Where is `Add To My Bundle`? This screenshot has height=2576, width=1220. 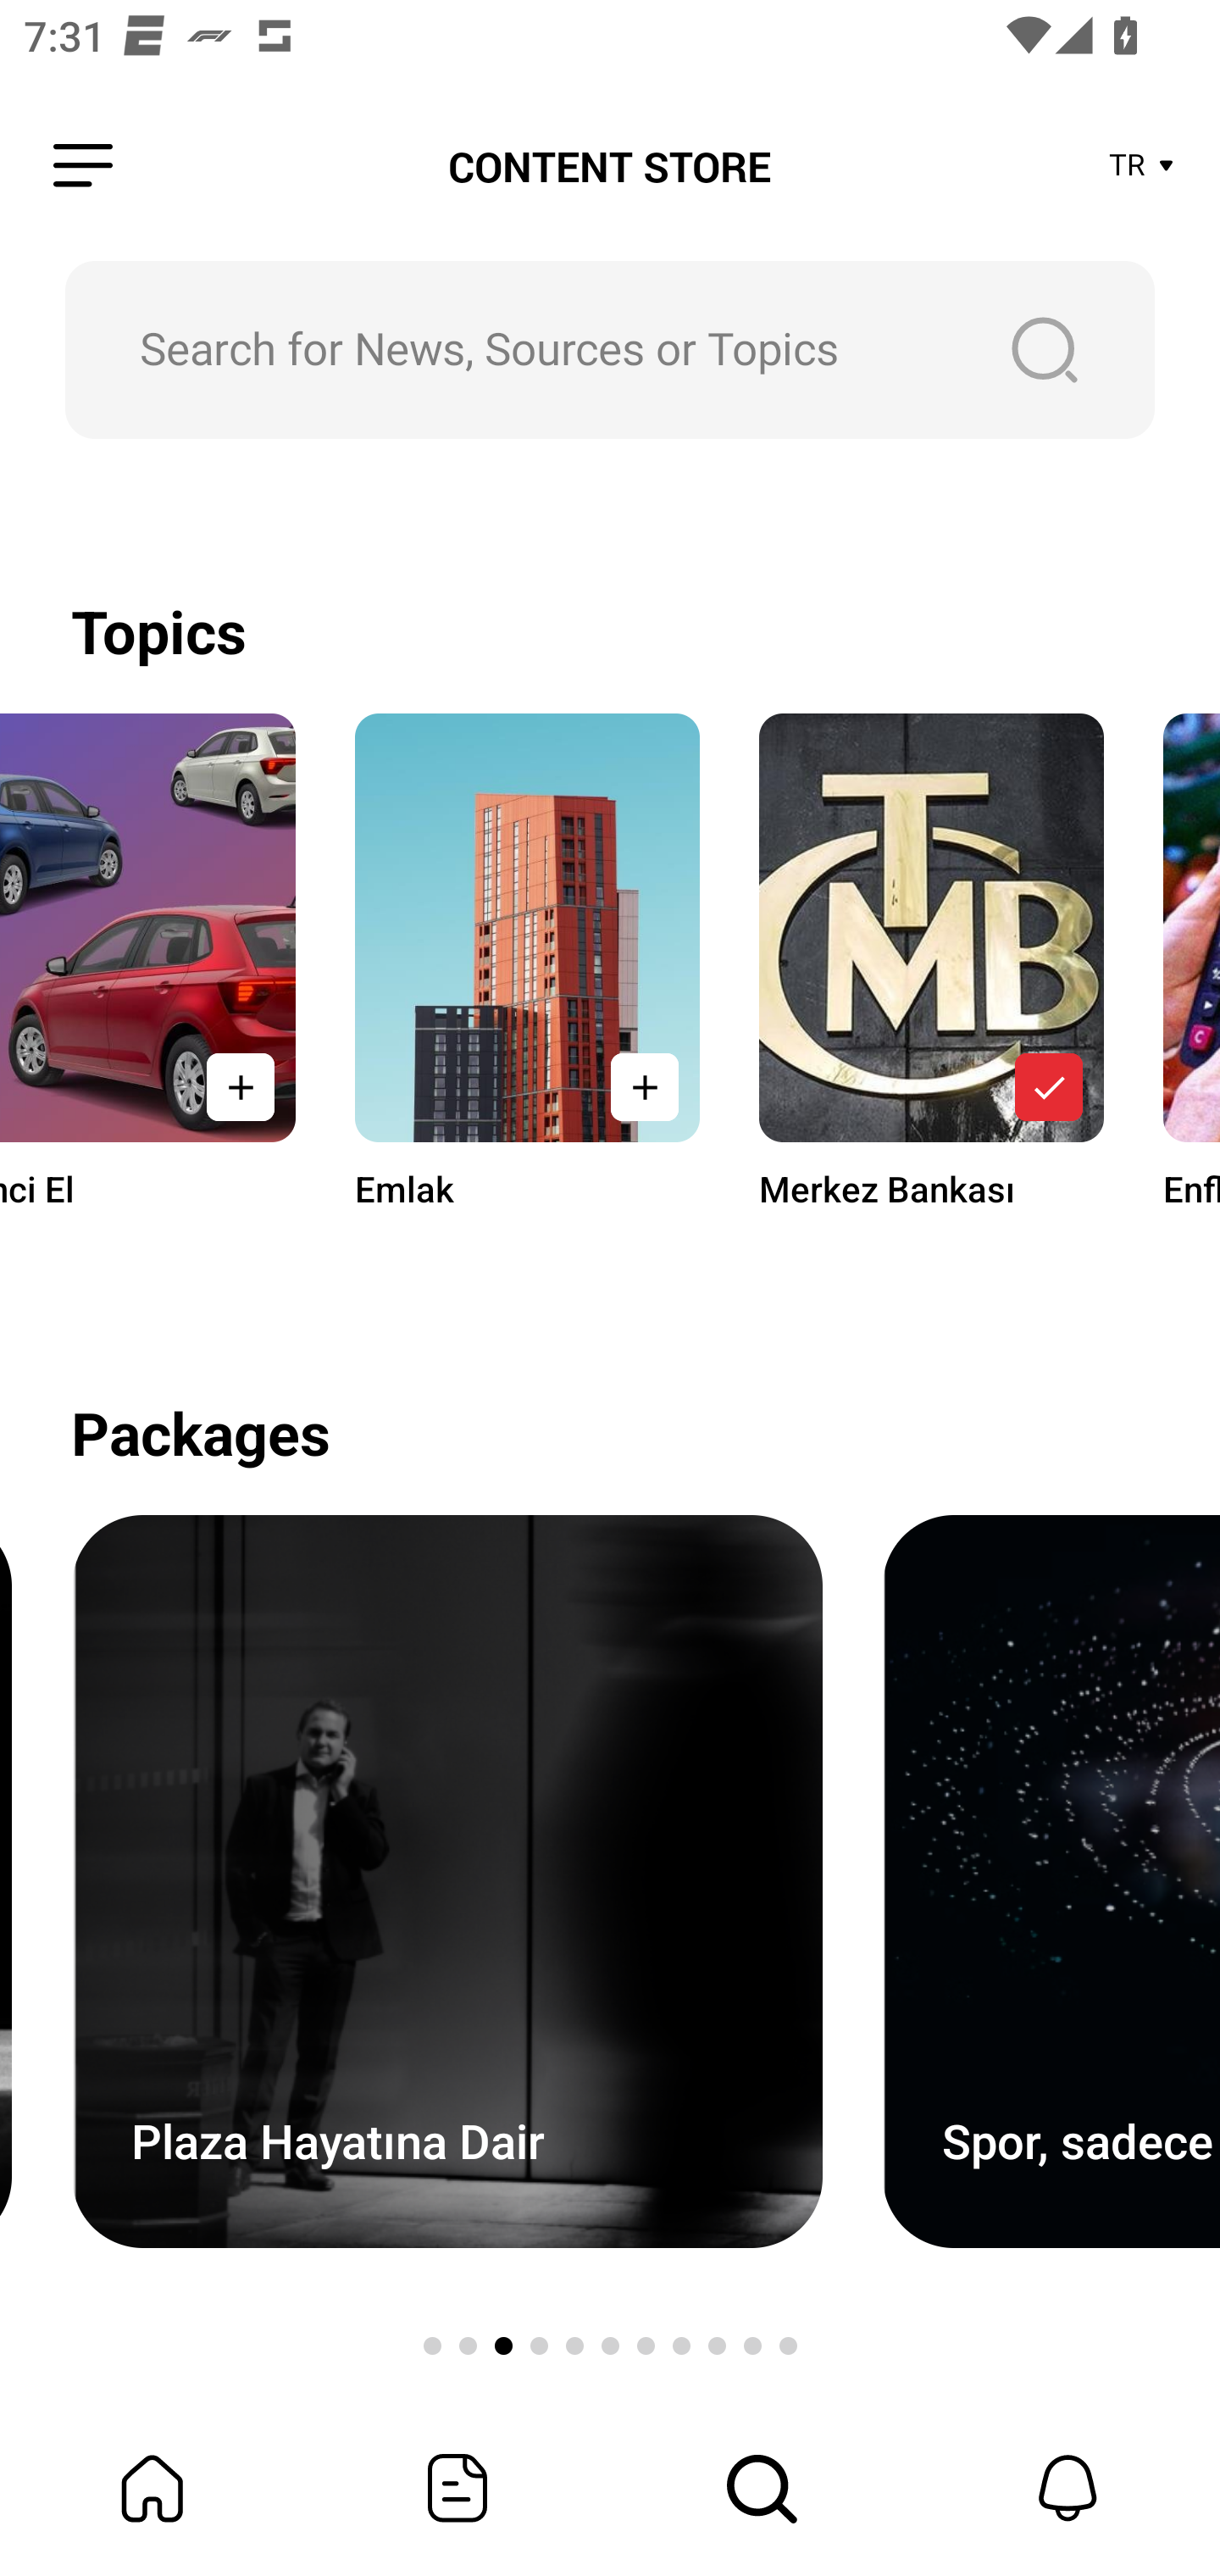 Add To My Bundle is located at coordinates (644, 1086).